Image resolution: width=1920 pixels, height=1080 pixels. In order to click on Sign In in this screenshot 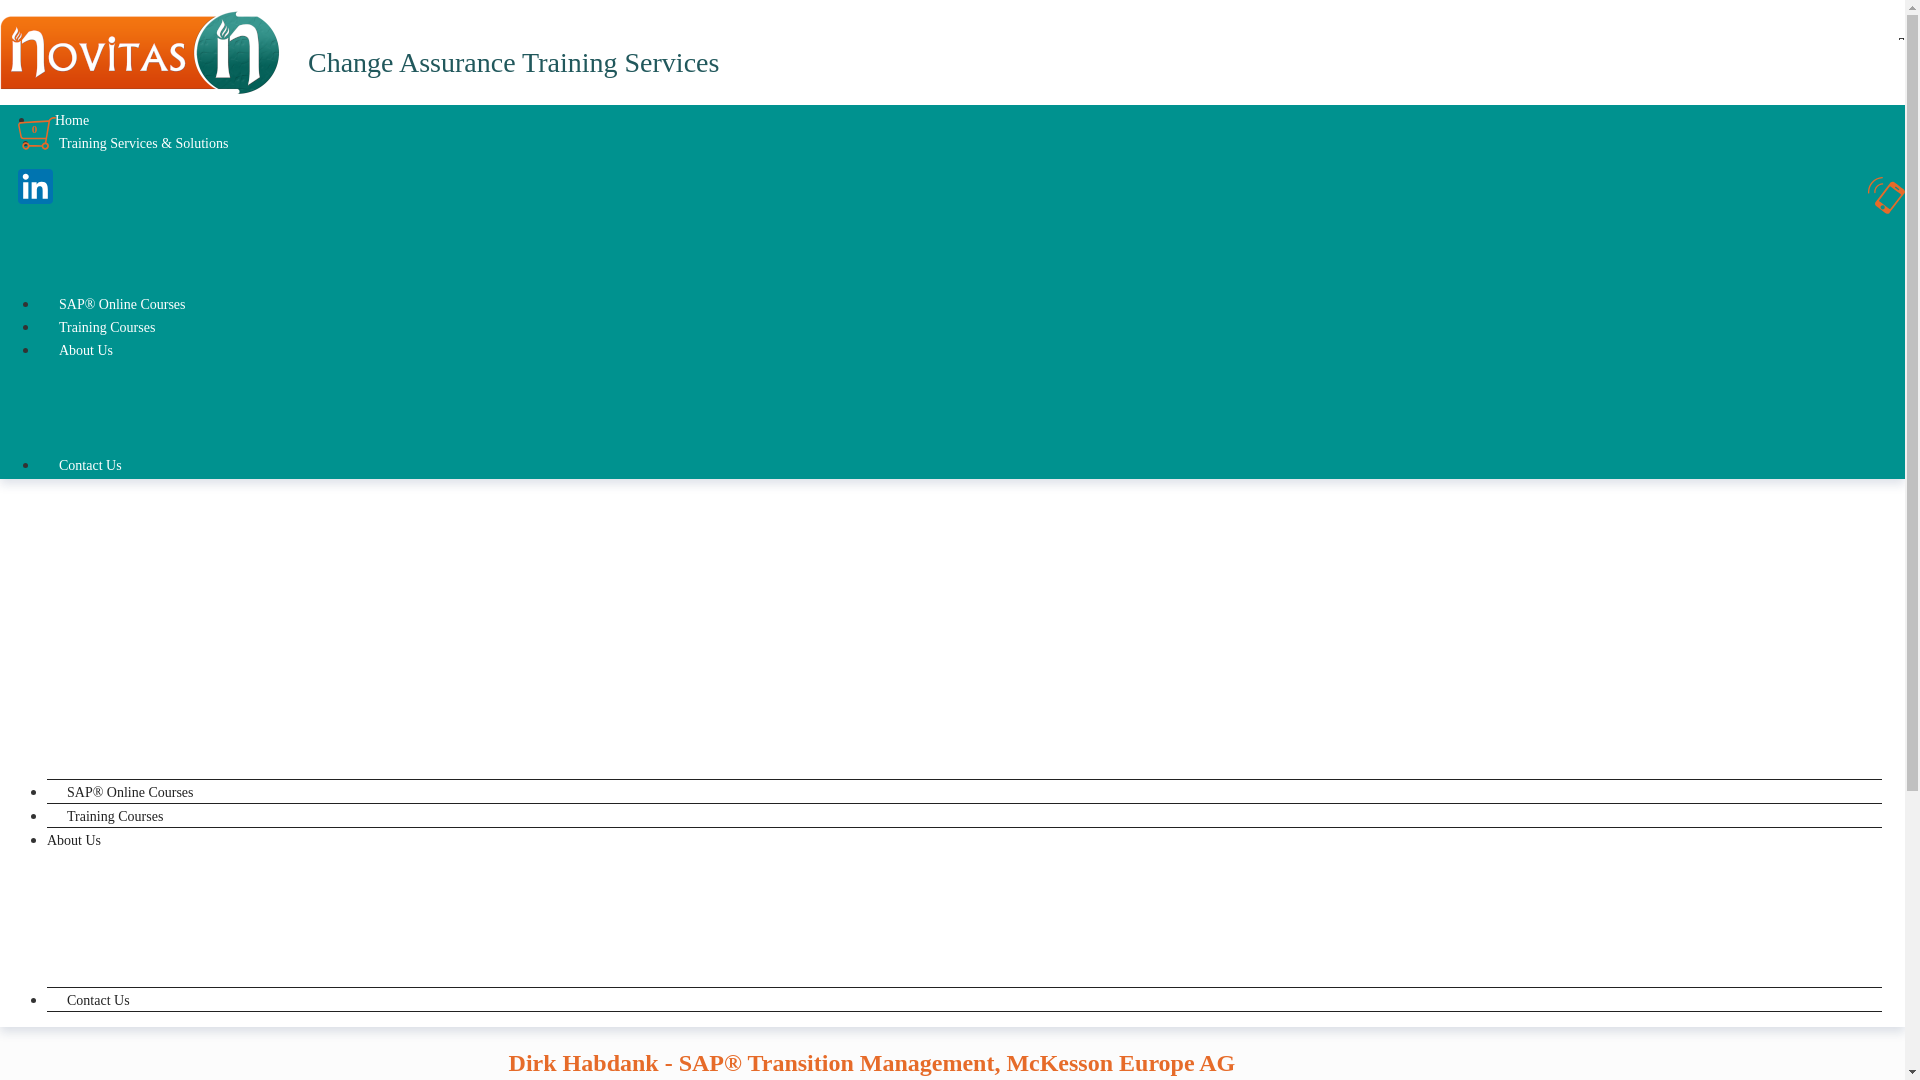, I will do `click(41, 24)`.